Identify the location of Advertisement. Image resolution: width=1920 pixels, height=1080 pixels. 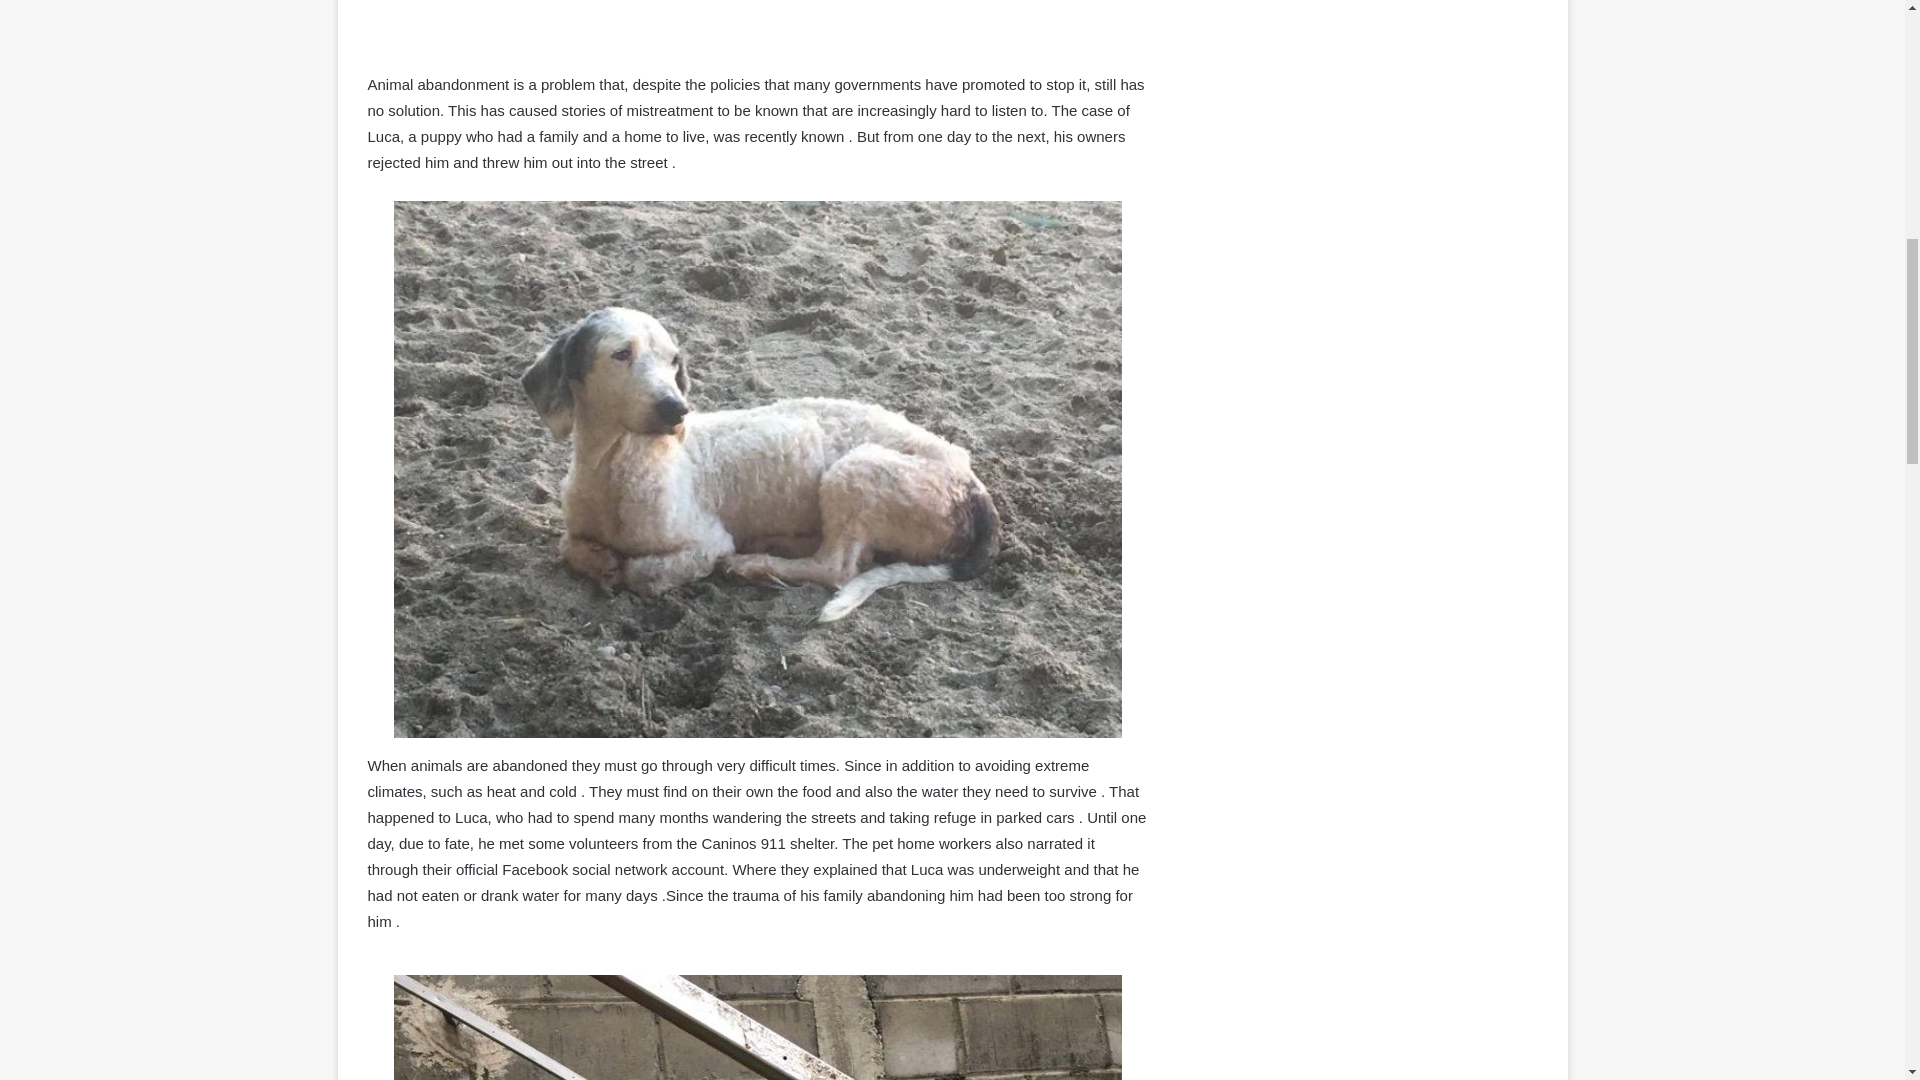
(758, 21).